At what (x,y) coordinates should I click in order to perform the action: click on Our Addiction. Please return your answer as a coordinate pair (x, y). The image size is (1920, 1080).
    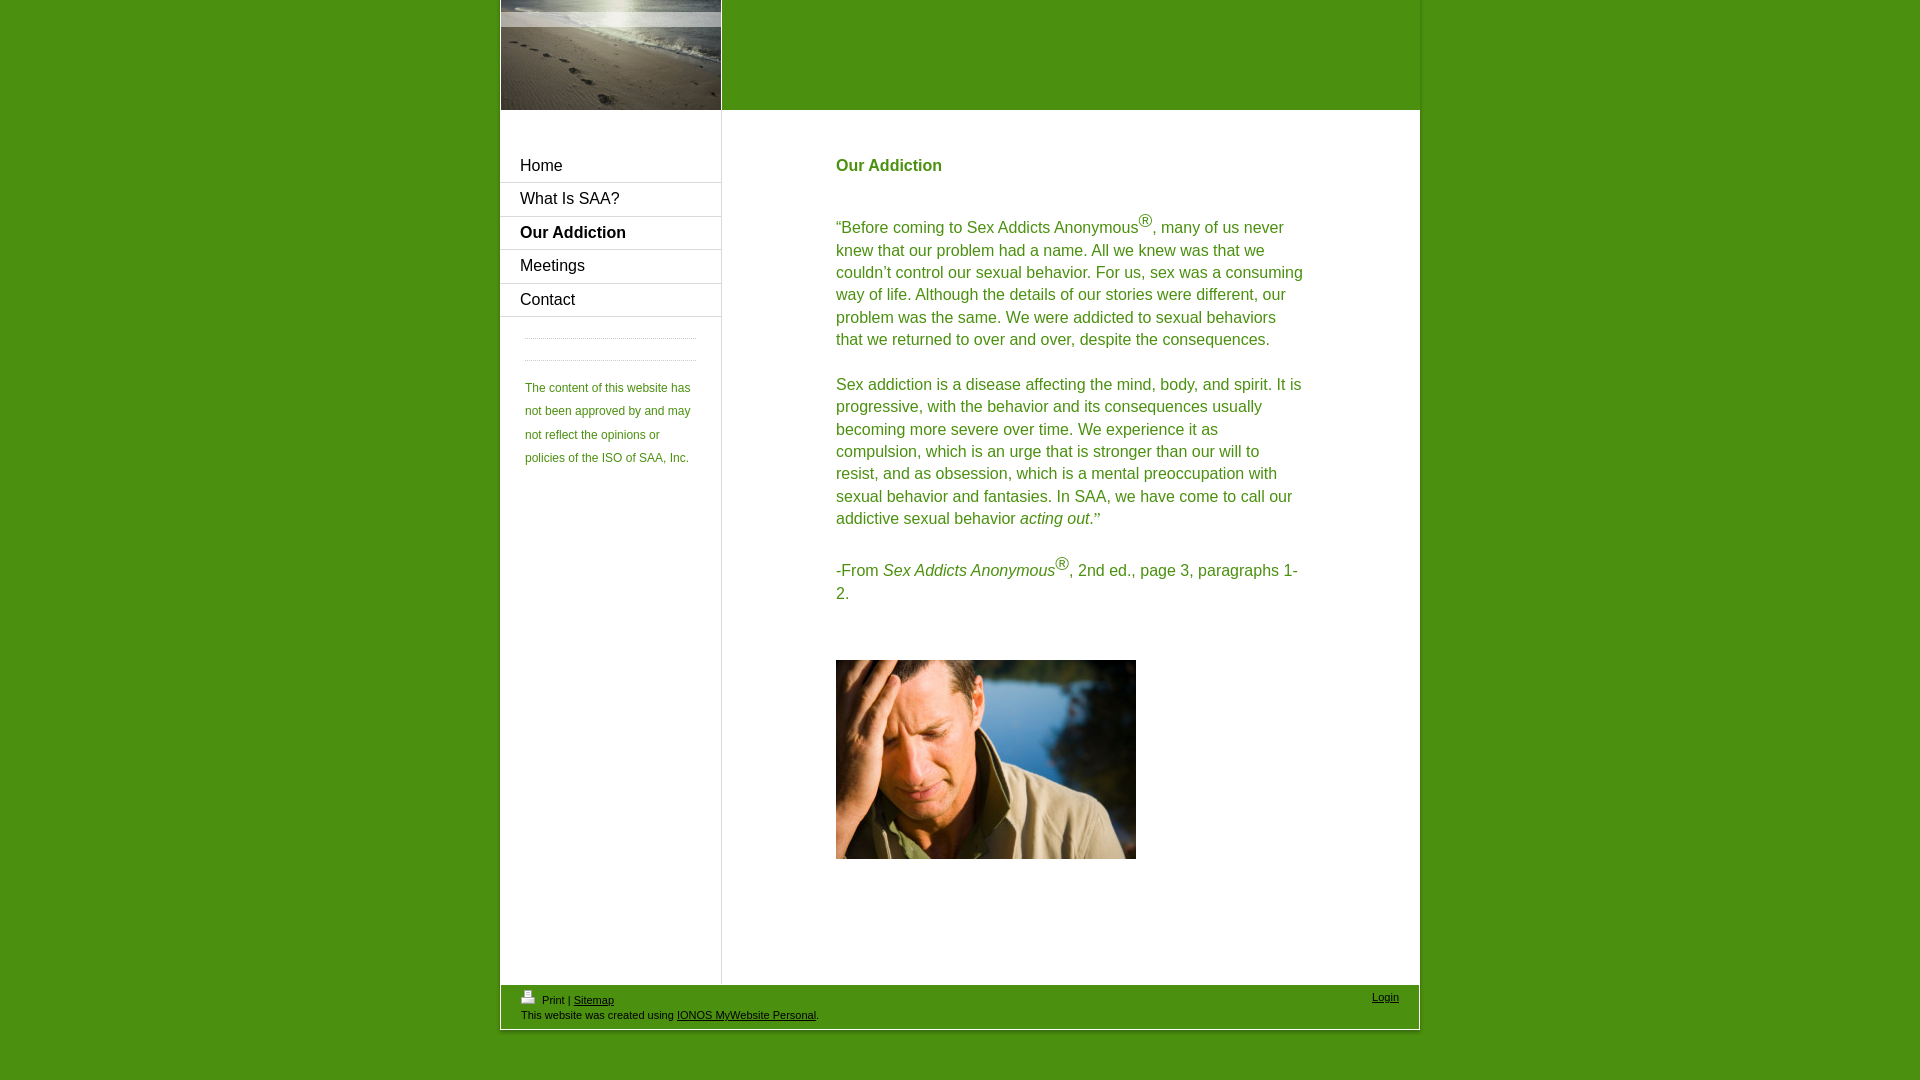
    Looking at the image, I should click on (610, 233).